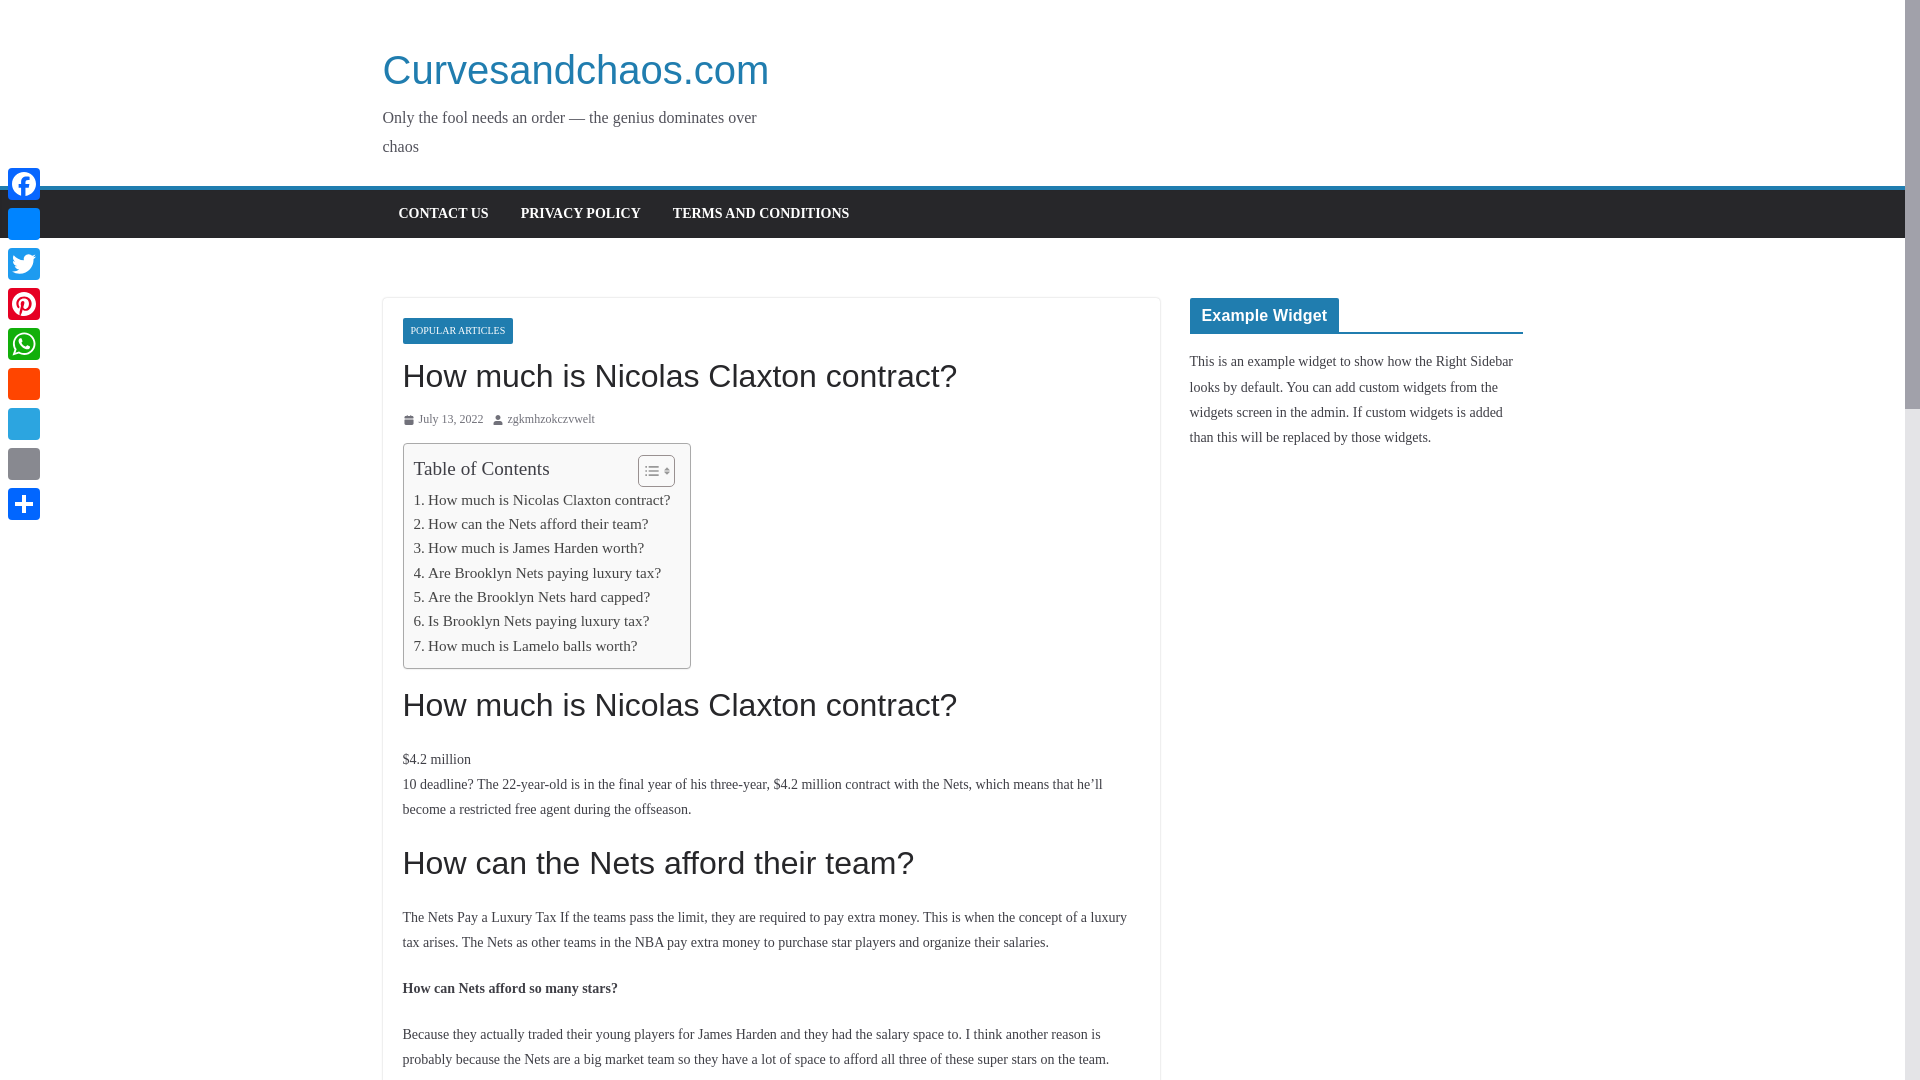  What do you see at coordinates (24, 184) in the screenshot?
I see `Facebook` at bounding box center [24, 184].